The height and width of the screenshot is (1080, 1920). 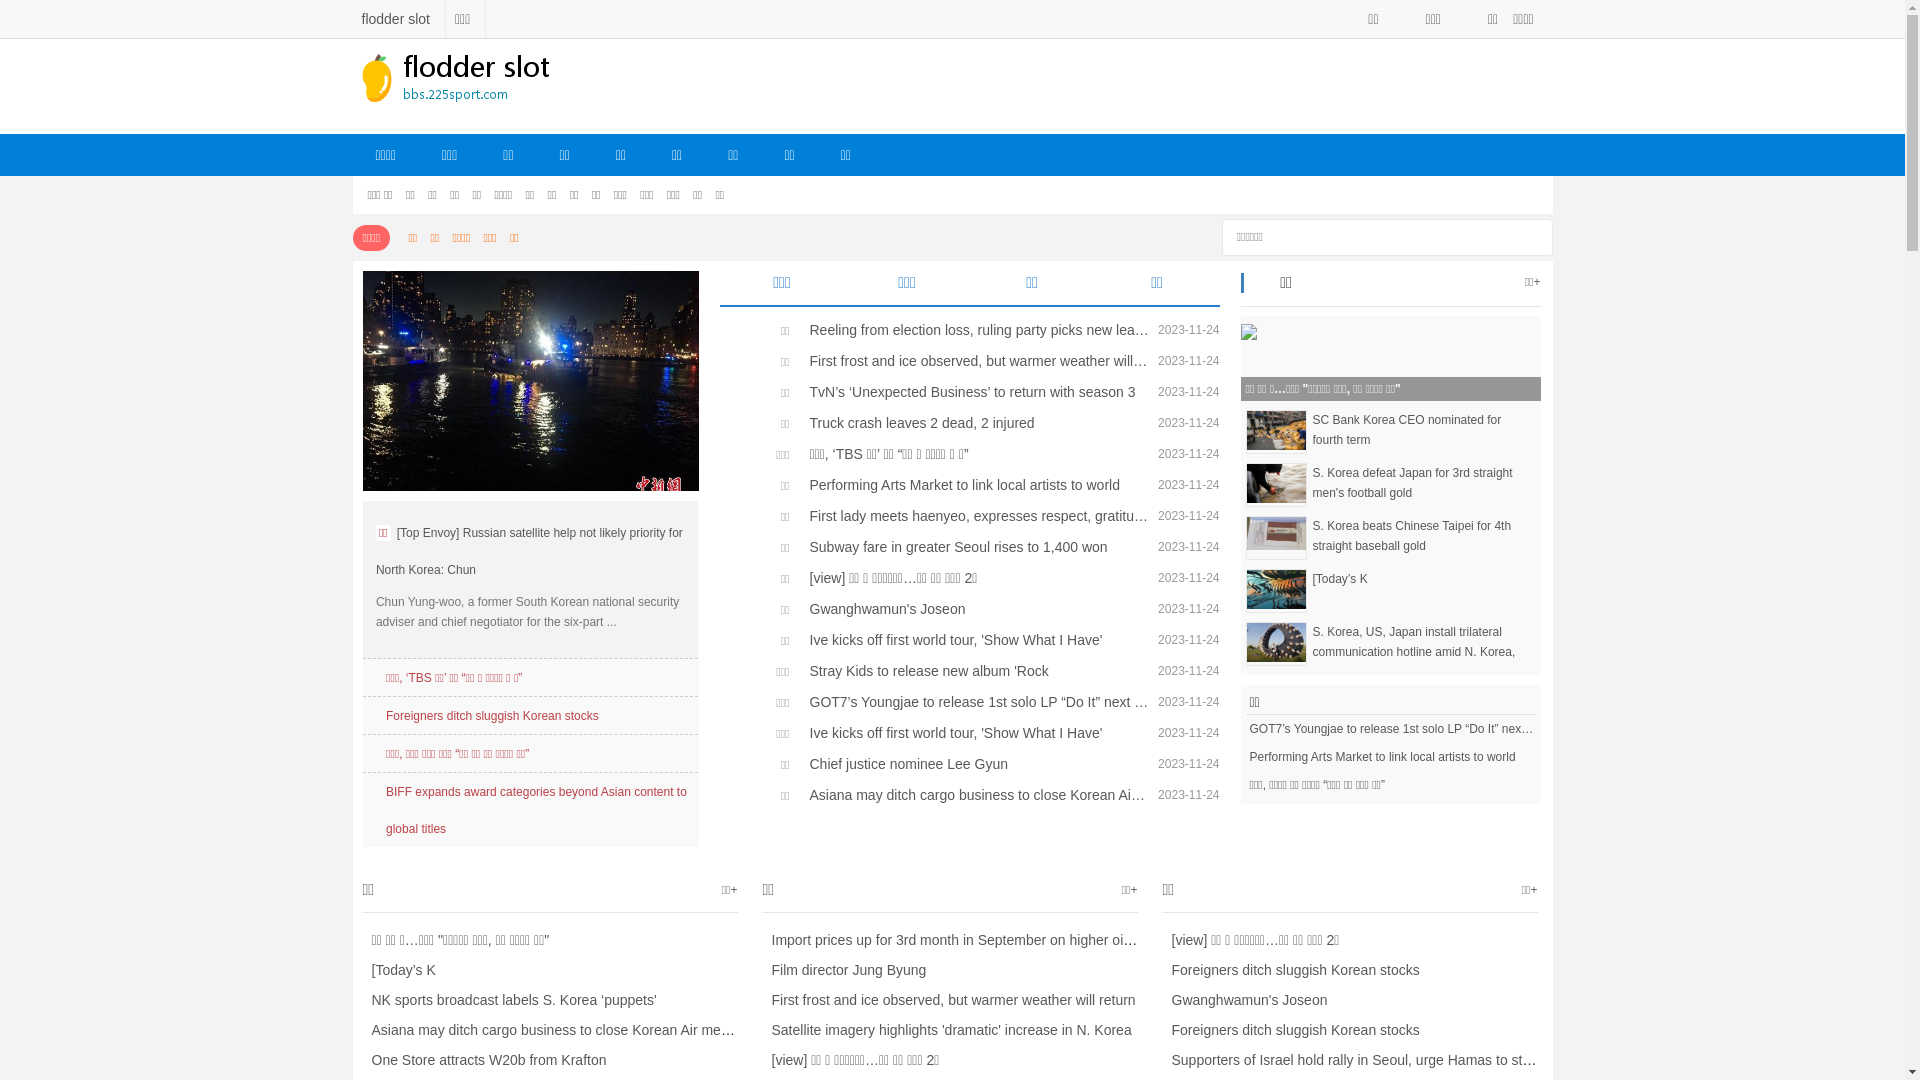 What do you see at coordinates (1244, 1000) in the screenshot?
I see `Gwanghwamun's Joseon` at bounding box center [1244, 1000].